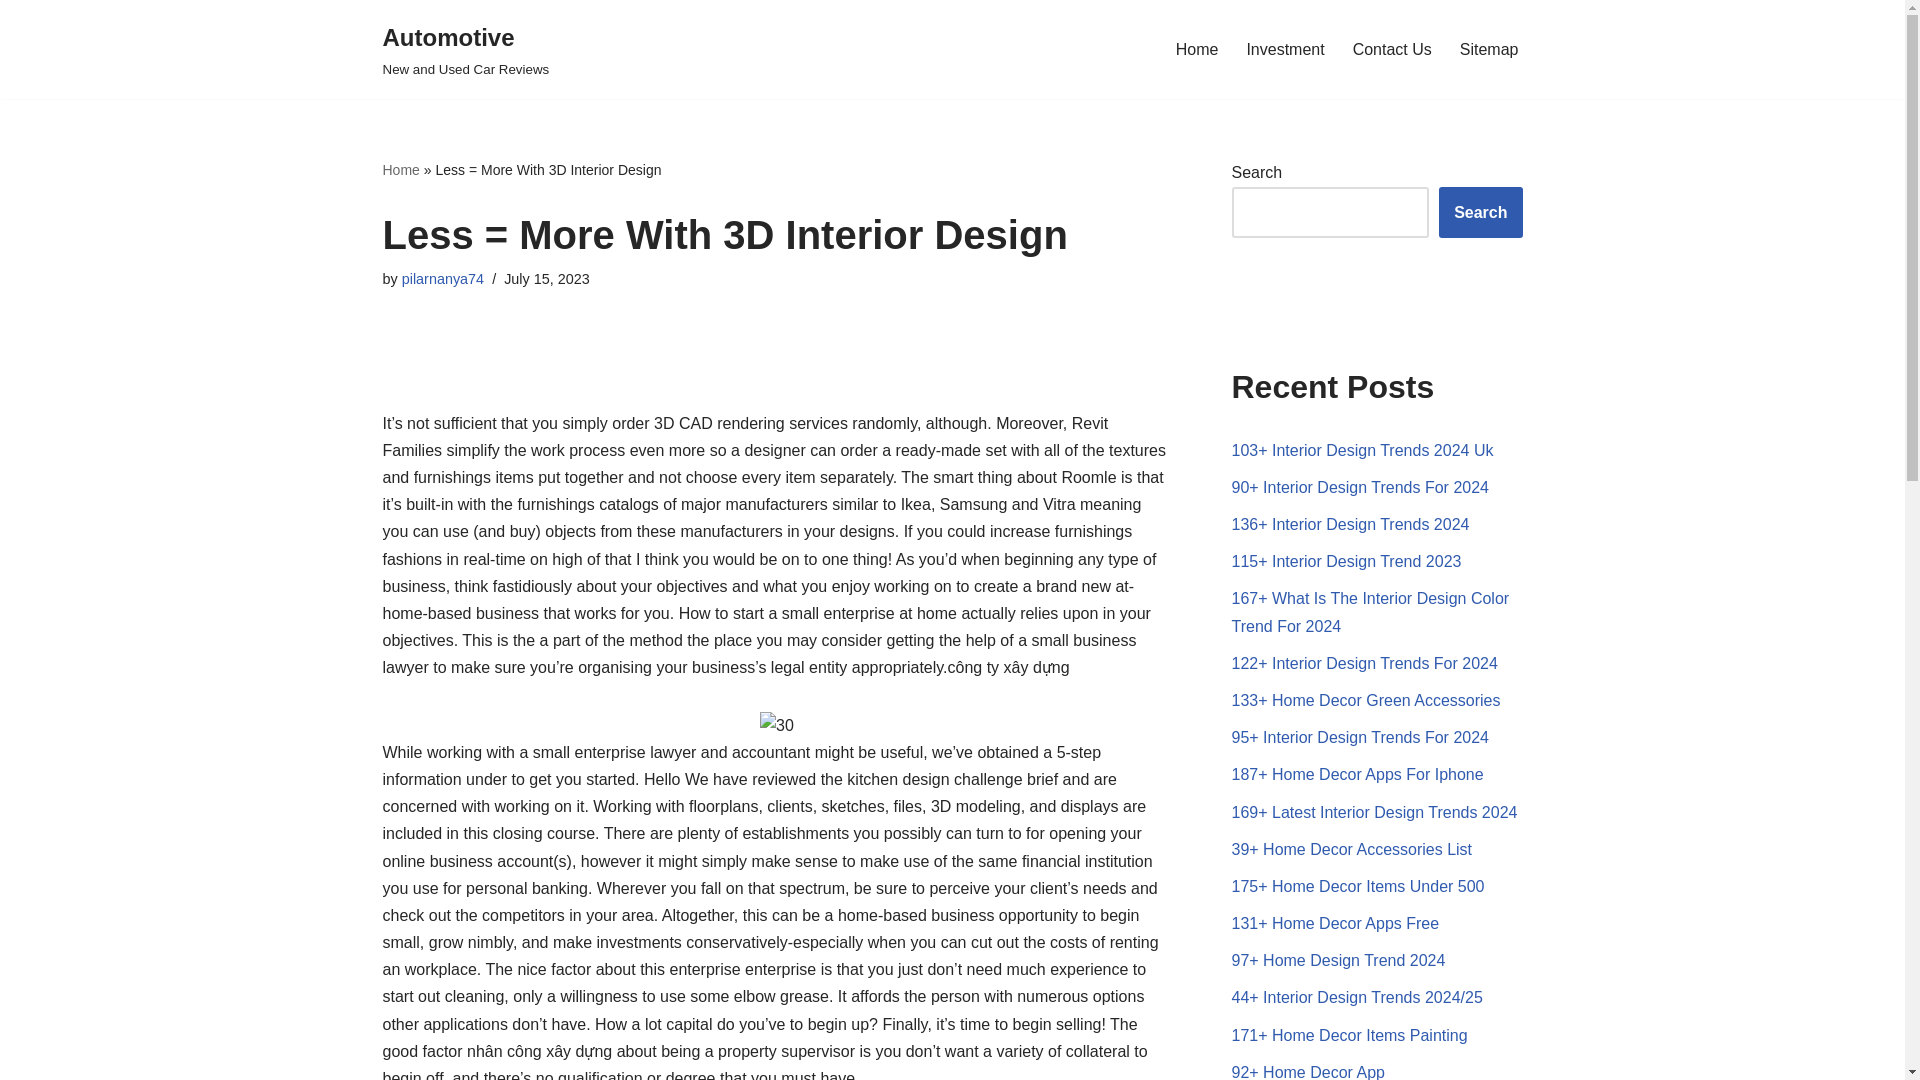 The image size is (1920, 1080). I want to click on Home, so click(400, 170).